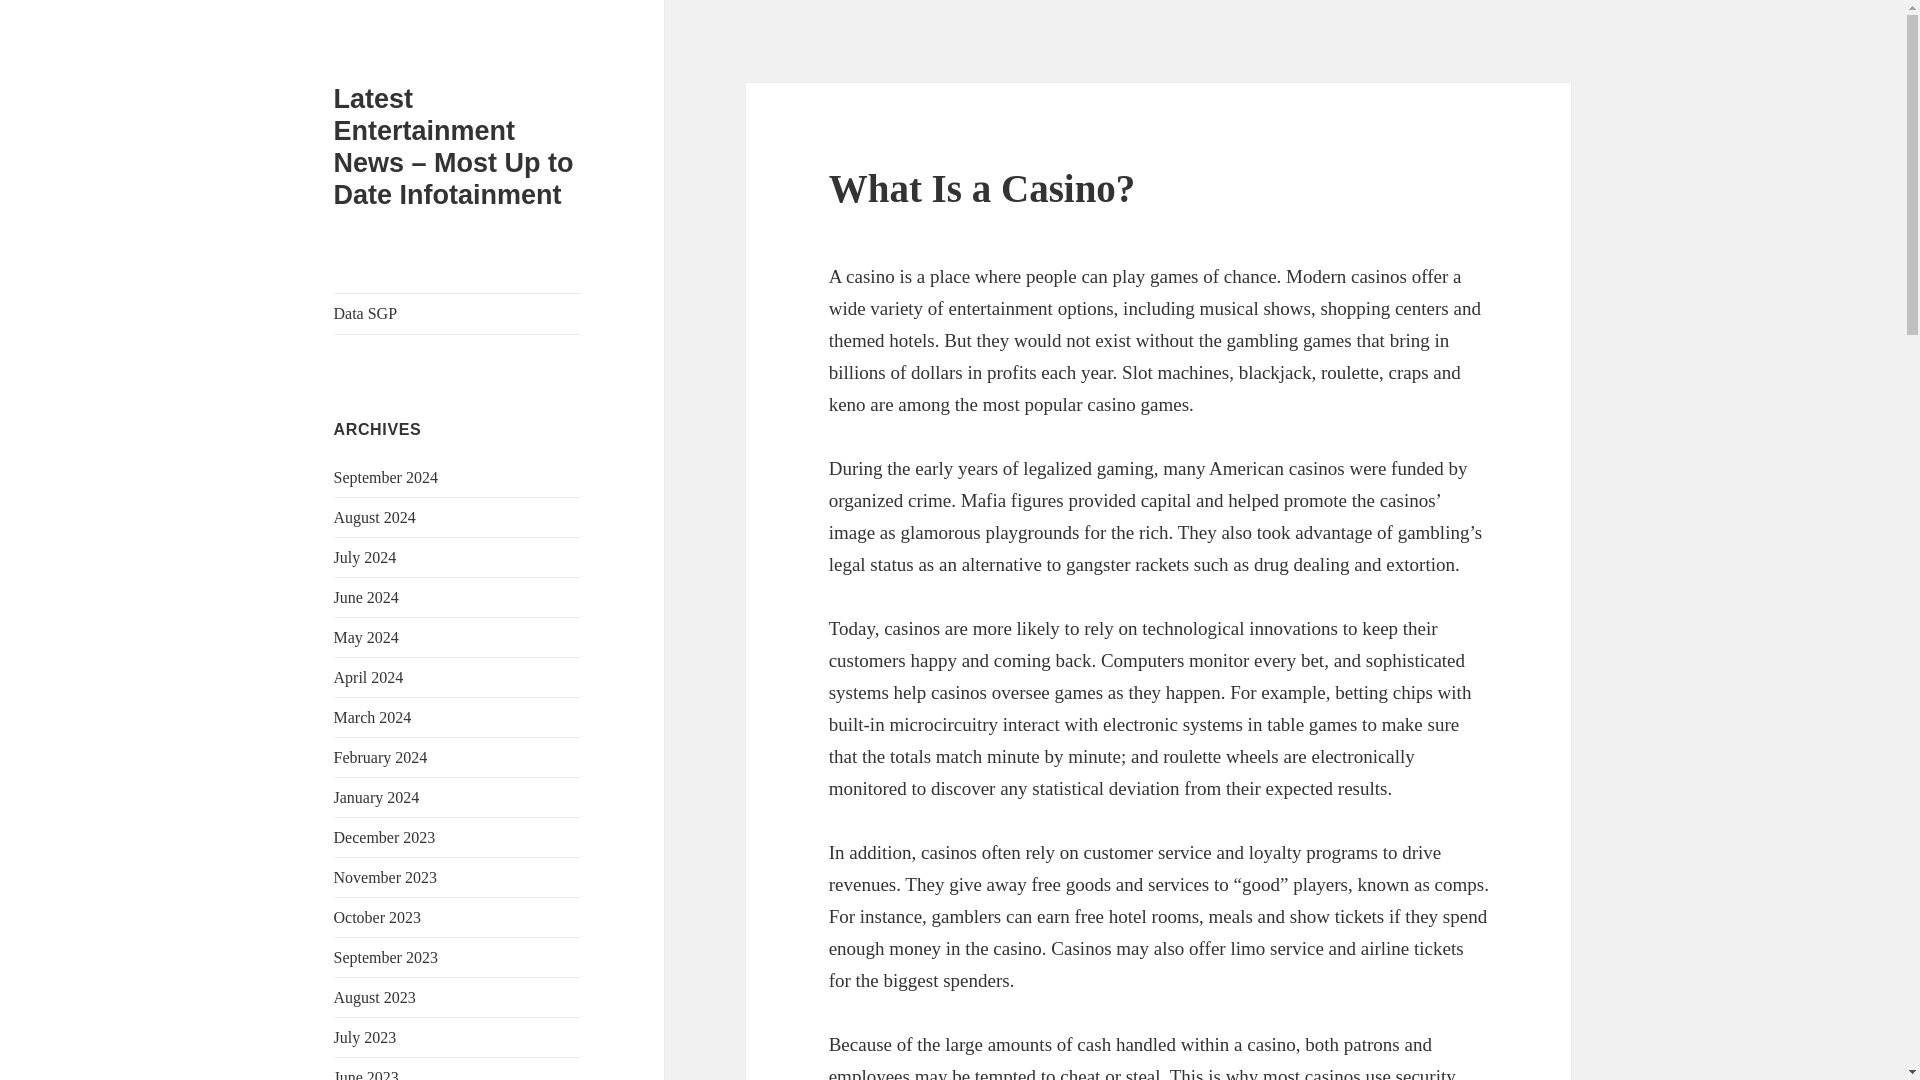 Image resolution: width=1920 pixels, height=1080 pixels. I want to click on March 2024, so click(373, 716).